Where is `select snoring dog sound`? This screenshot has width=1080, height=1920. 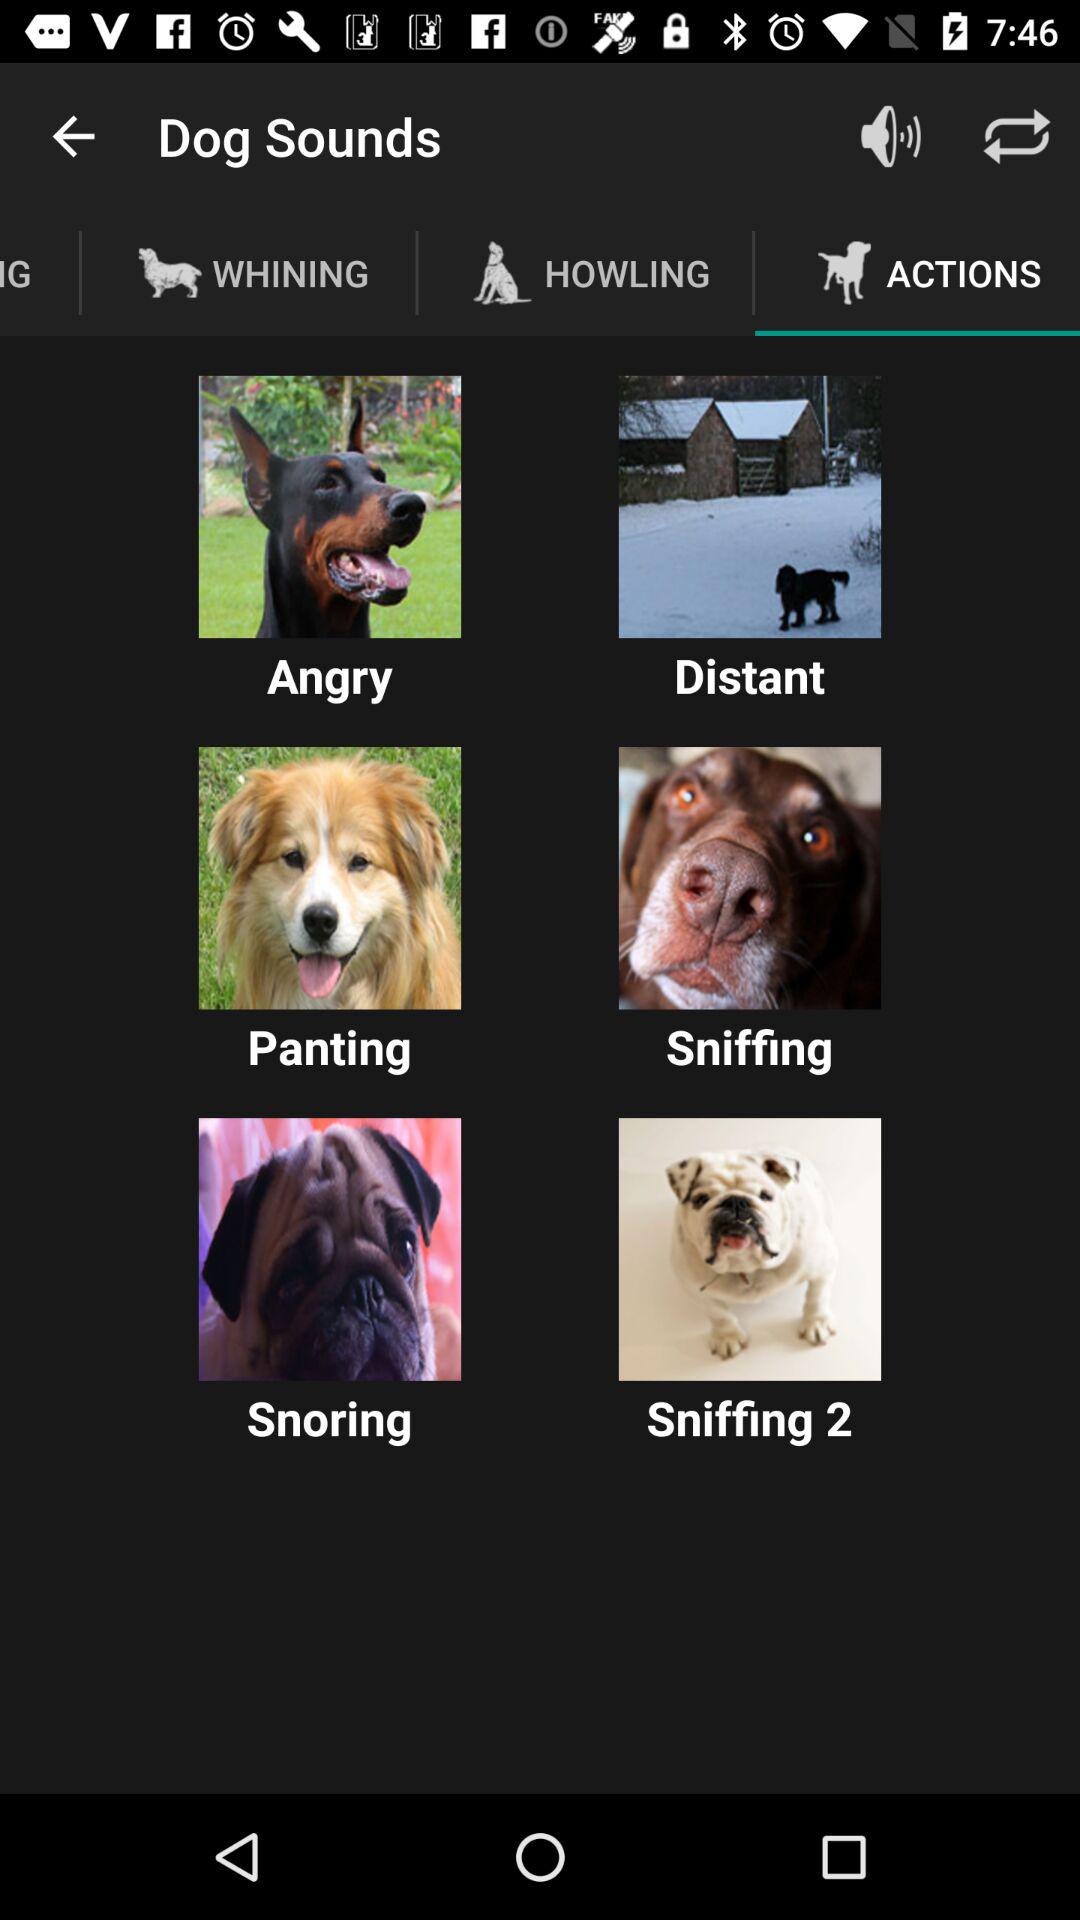
select snoring dog sound is located at coordinates (330, 1249).